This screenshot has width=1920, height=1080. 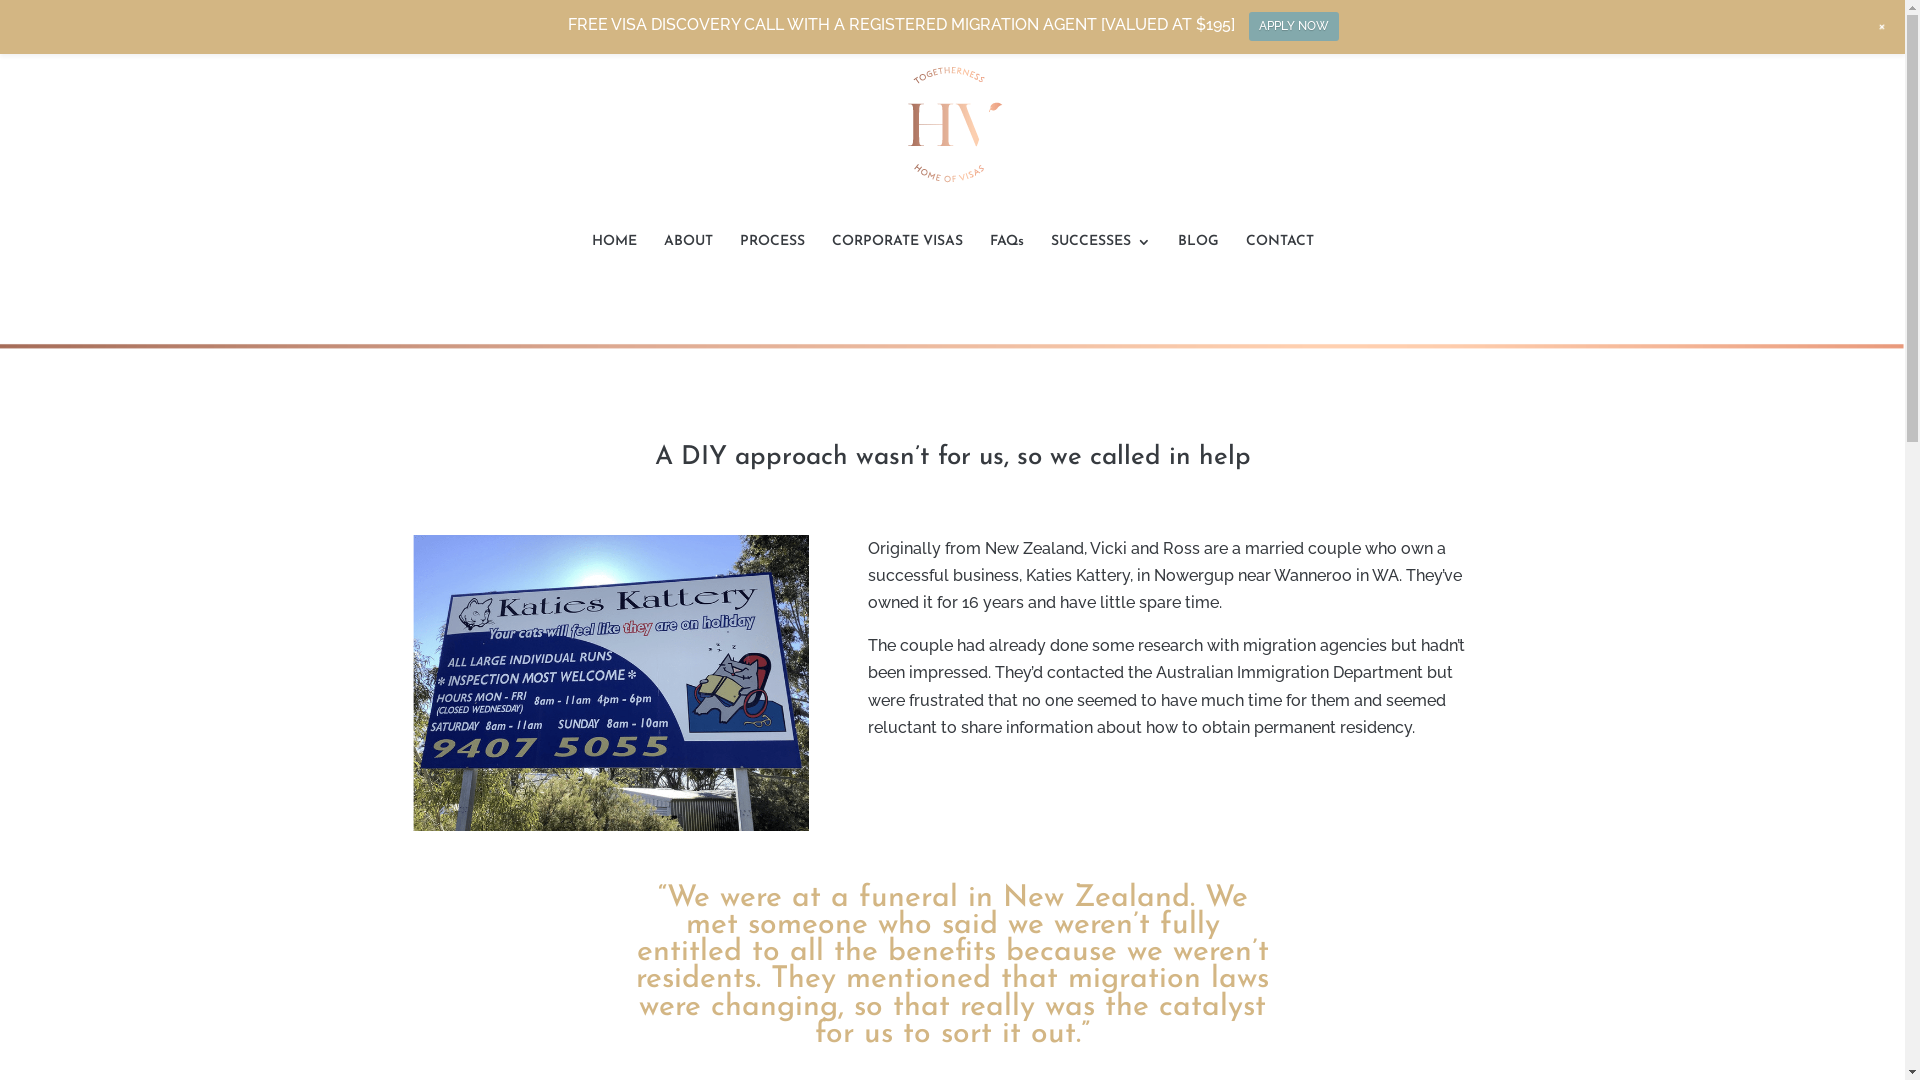 I want to click on APPLY NOW, so click(x=1294, y=26).